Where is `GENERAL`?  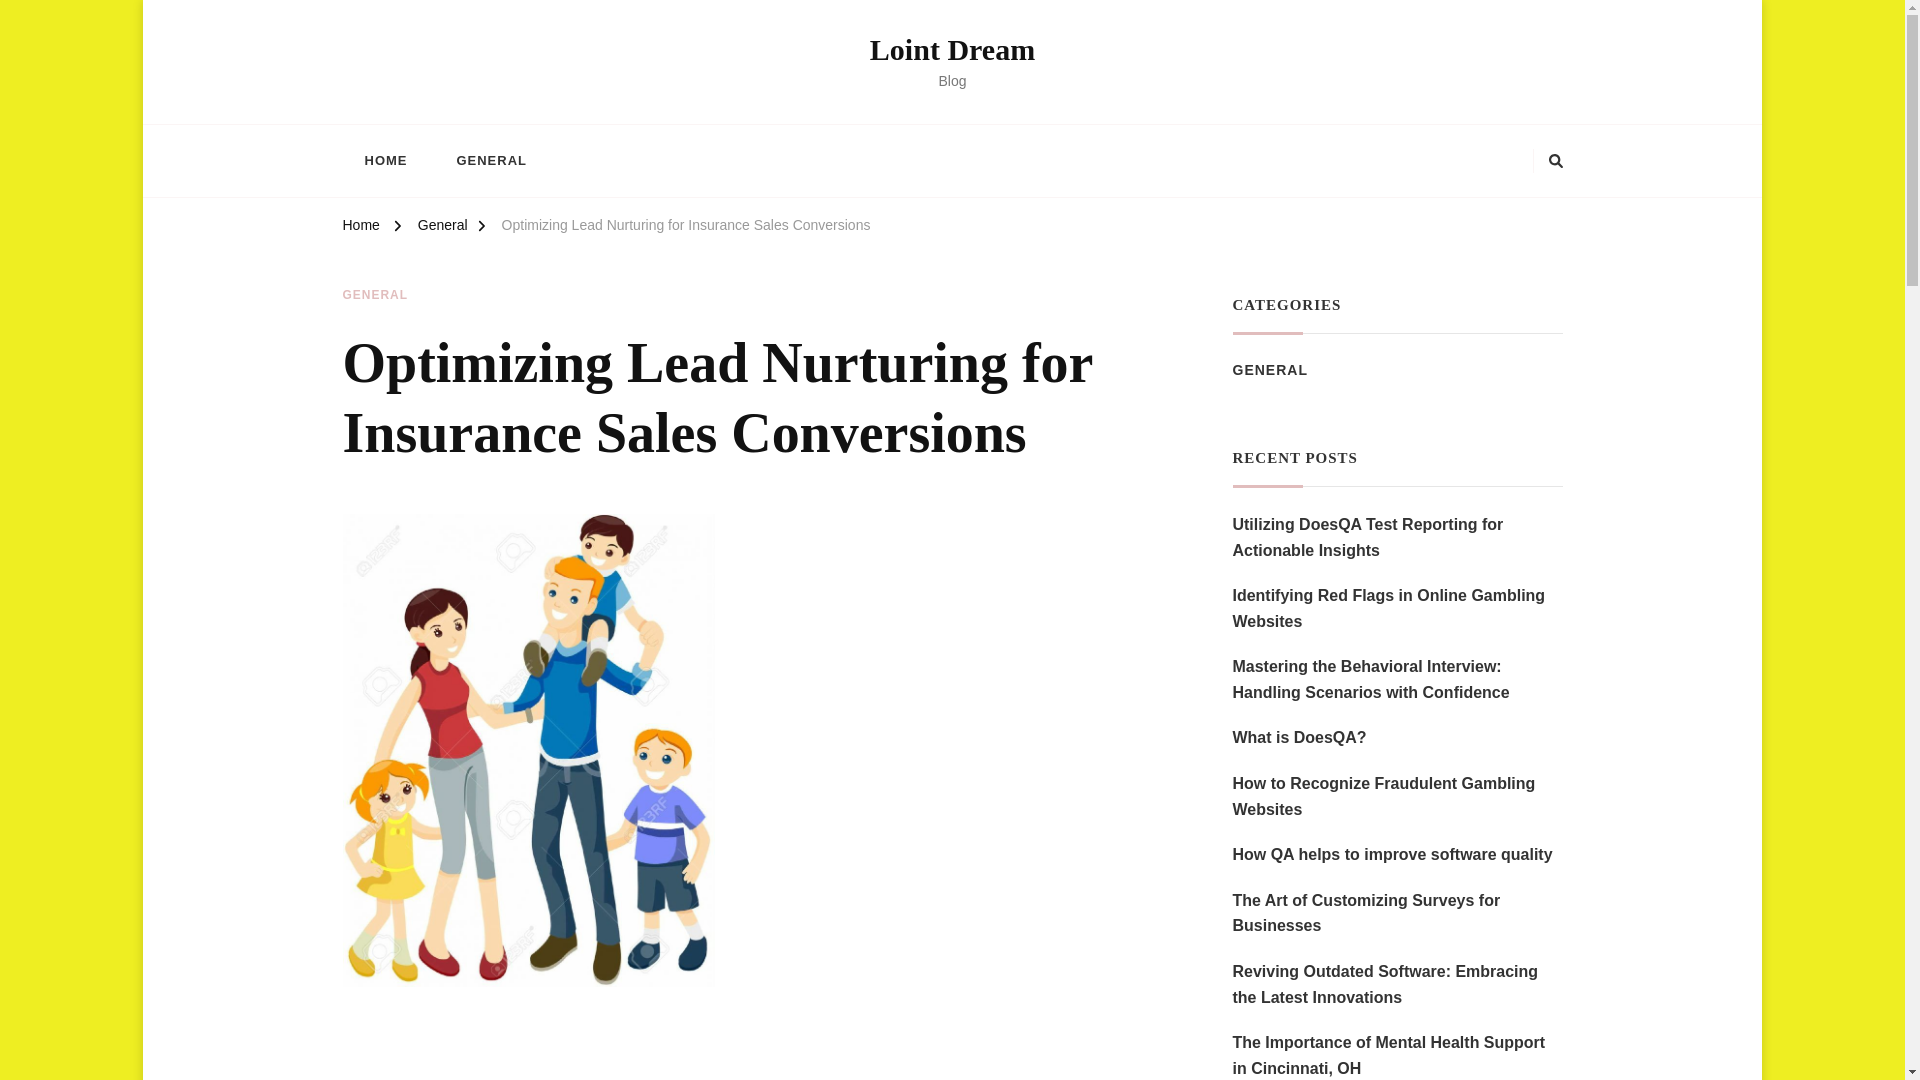
GENERAL is located at coordinates (490, 160).